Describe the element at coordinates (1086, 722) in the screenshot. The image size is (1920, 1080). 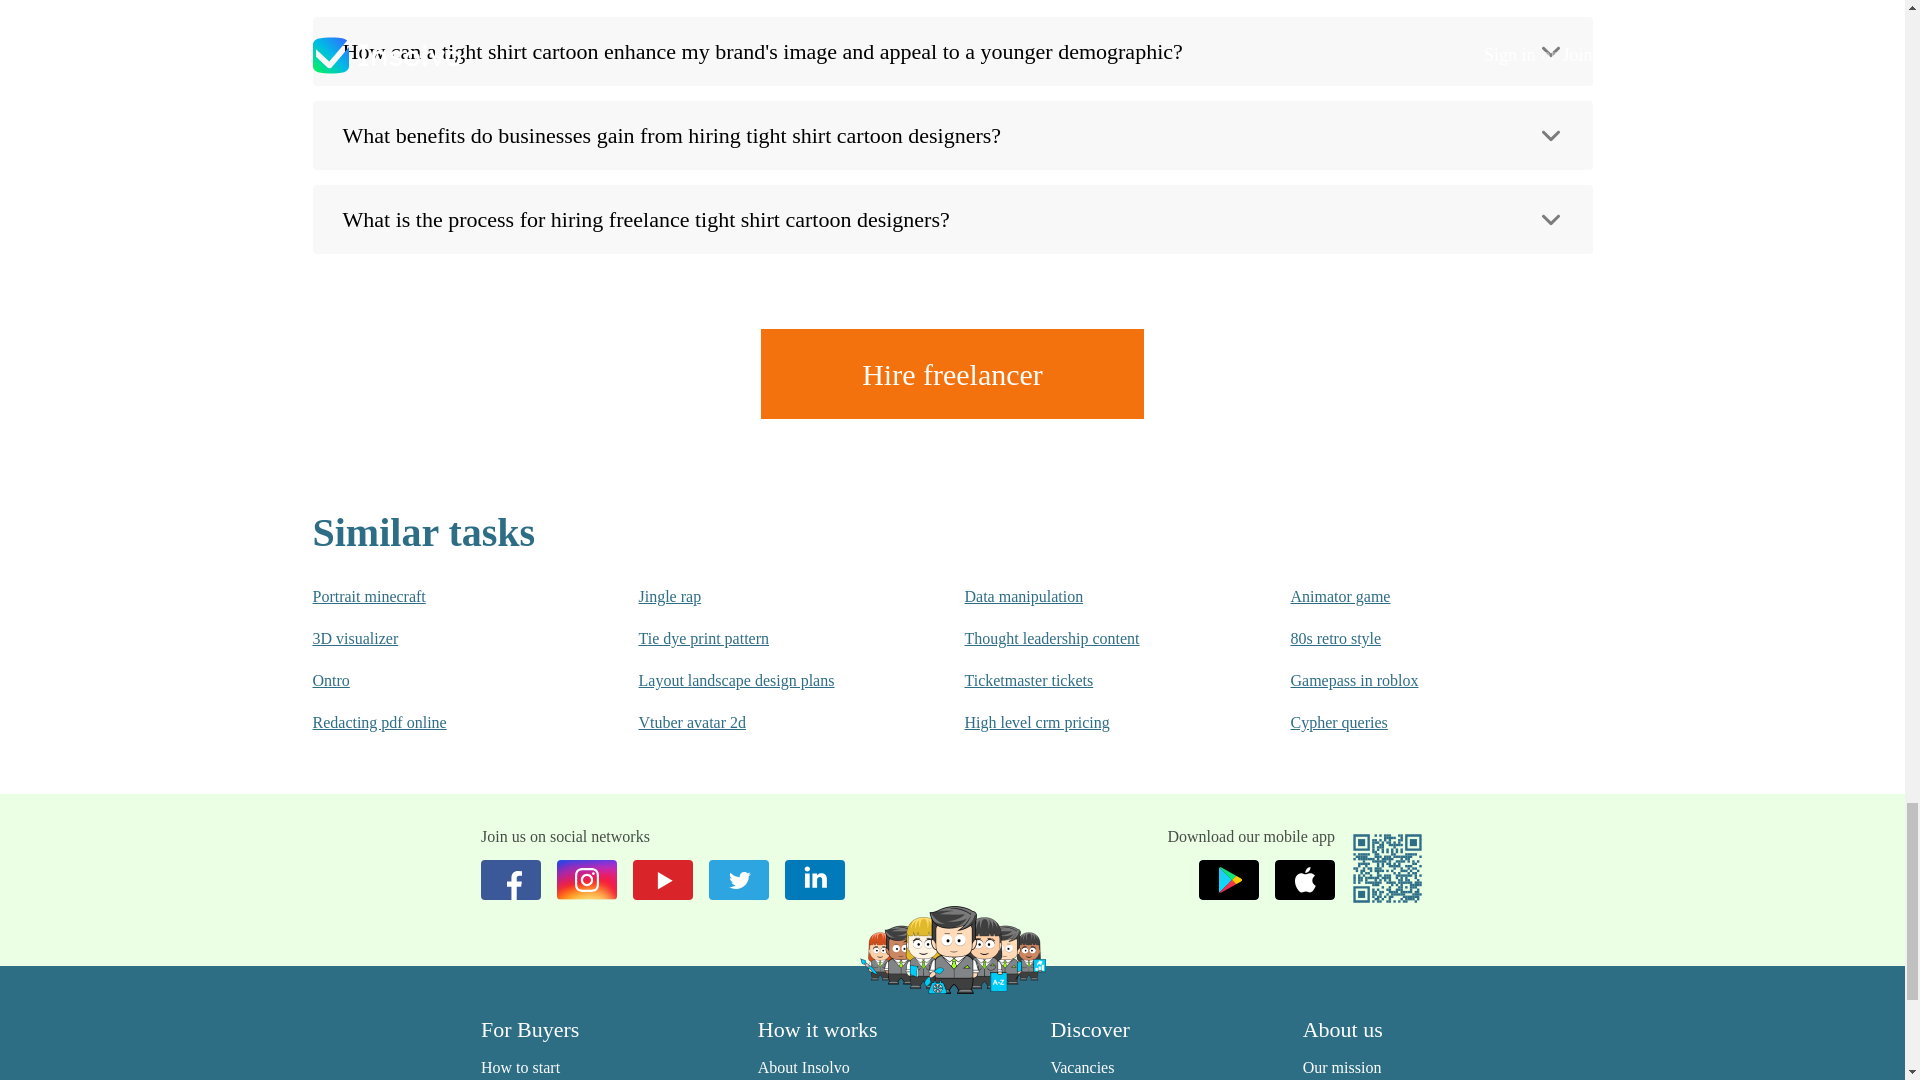
I see `High level crm pricing` at that location.